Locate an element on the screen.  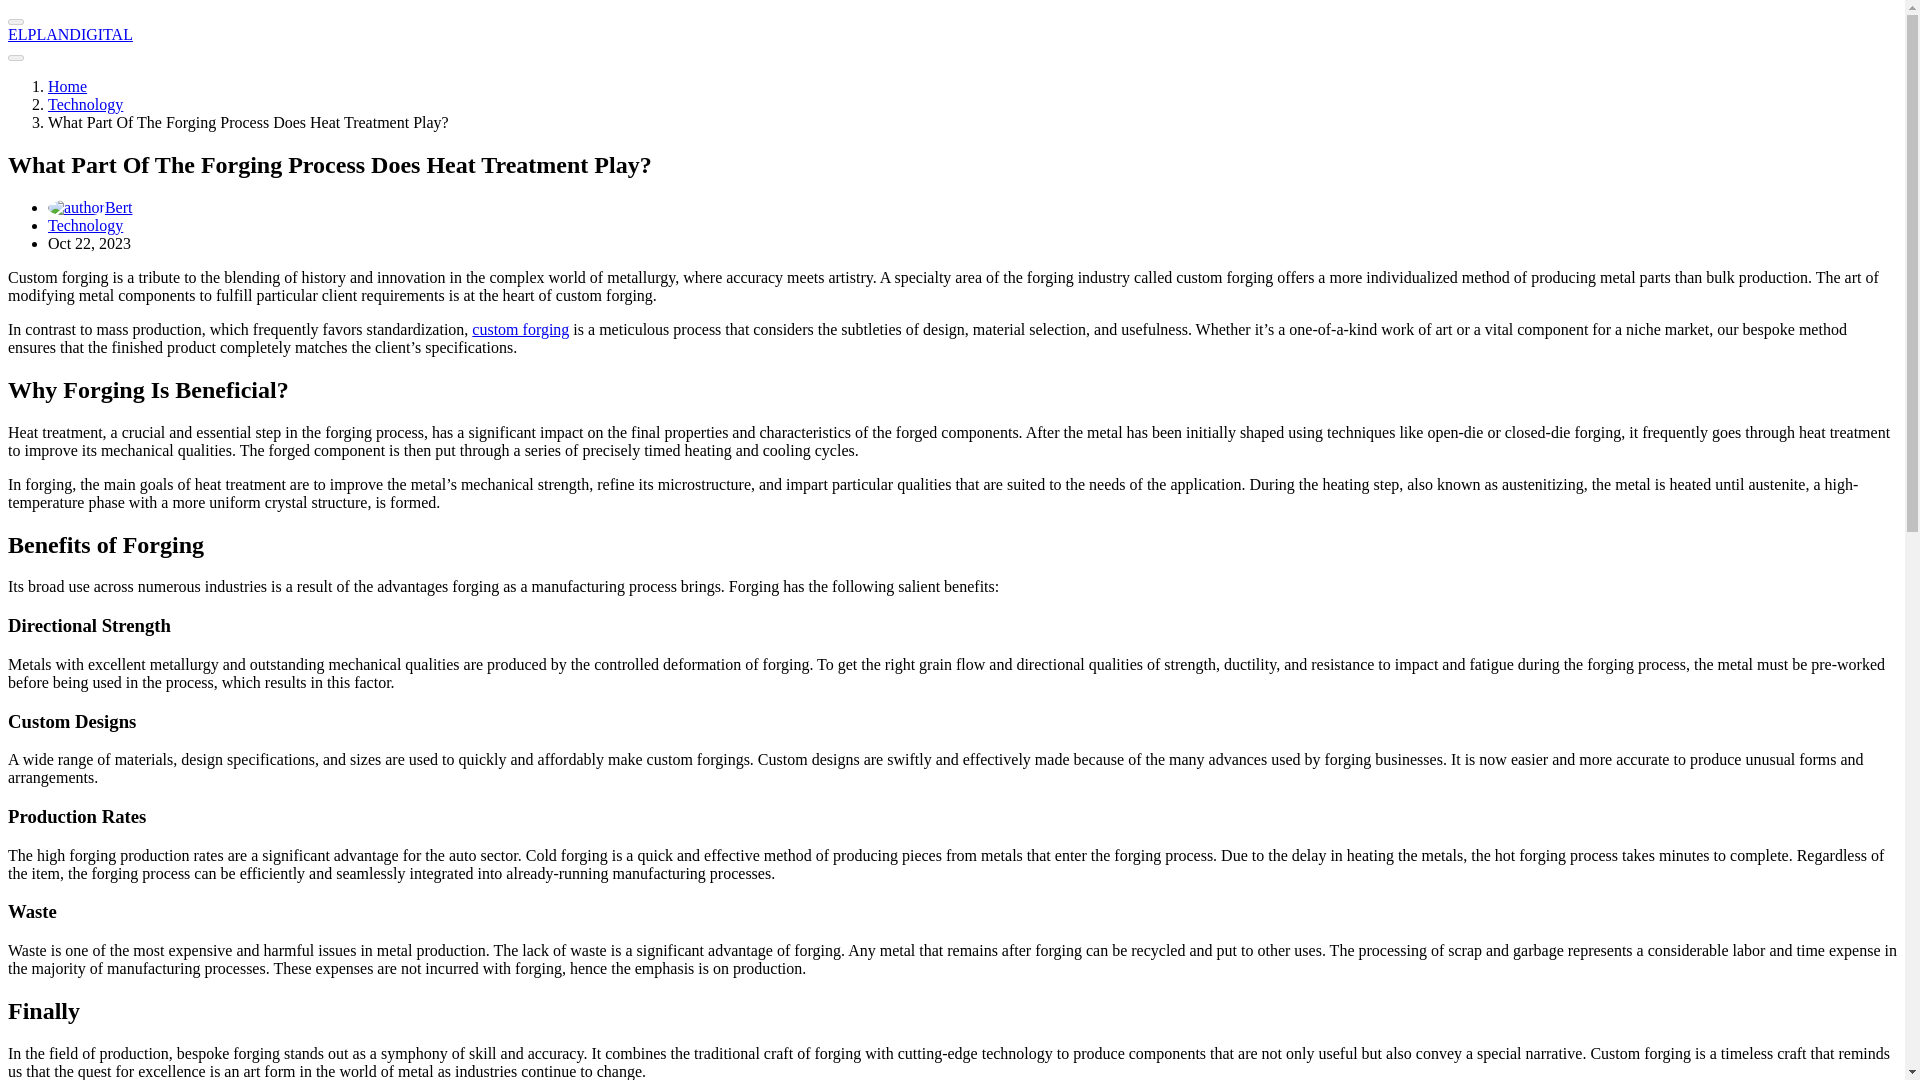
Technology is located at coordinates (85, 226).